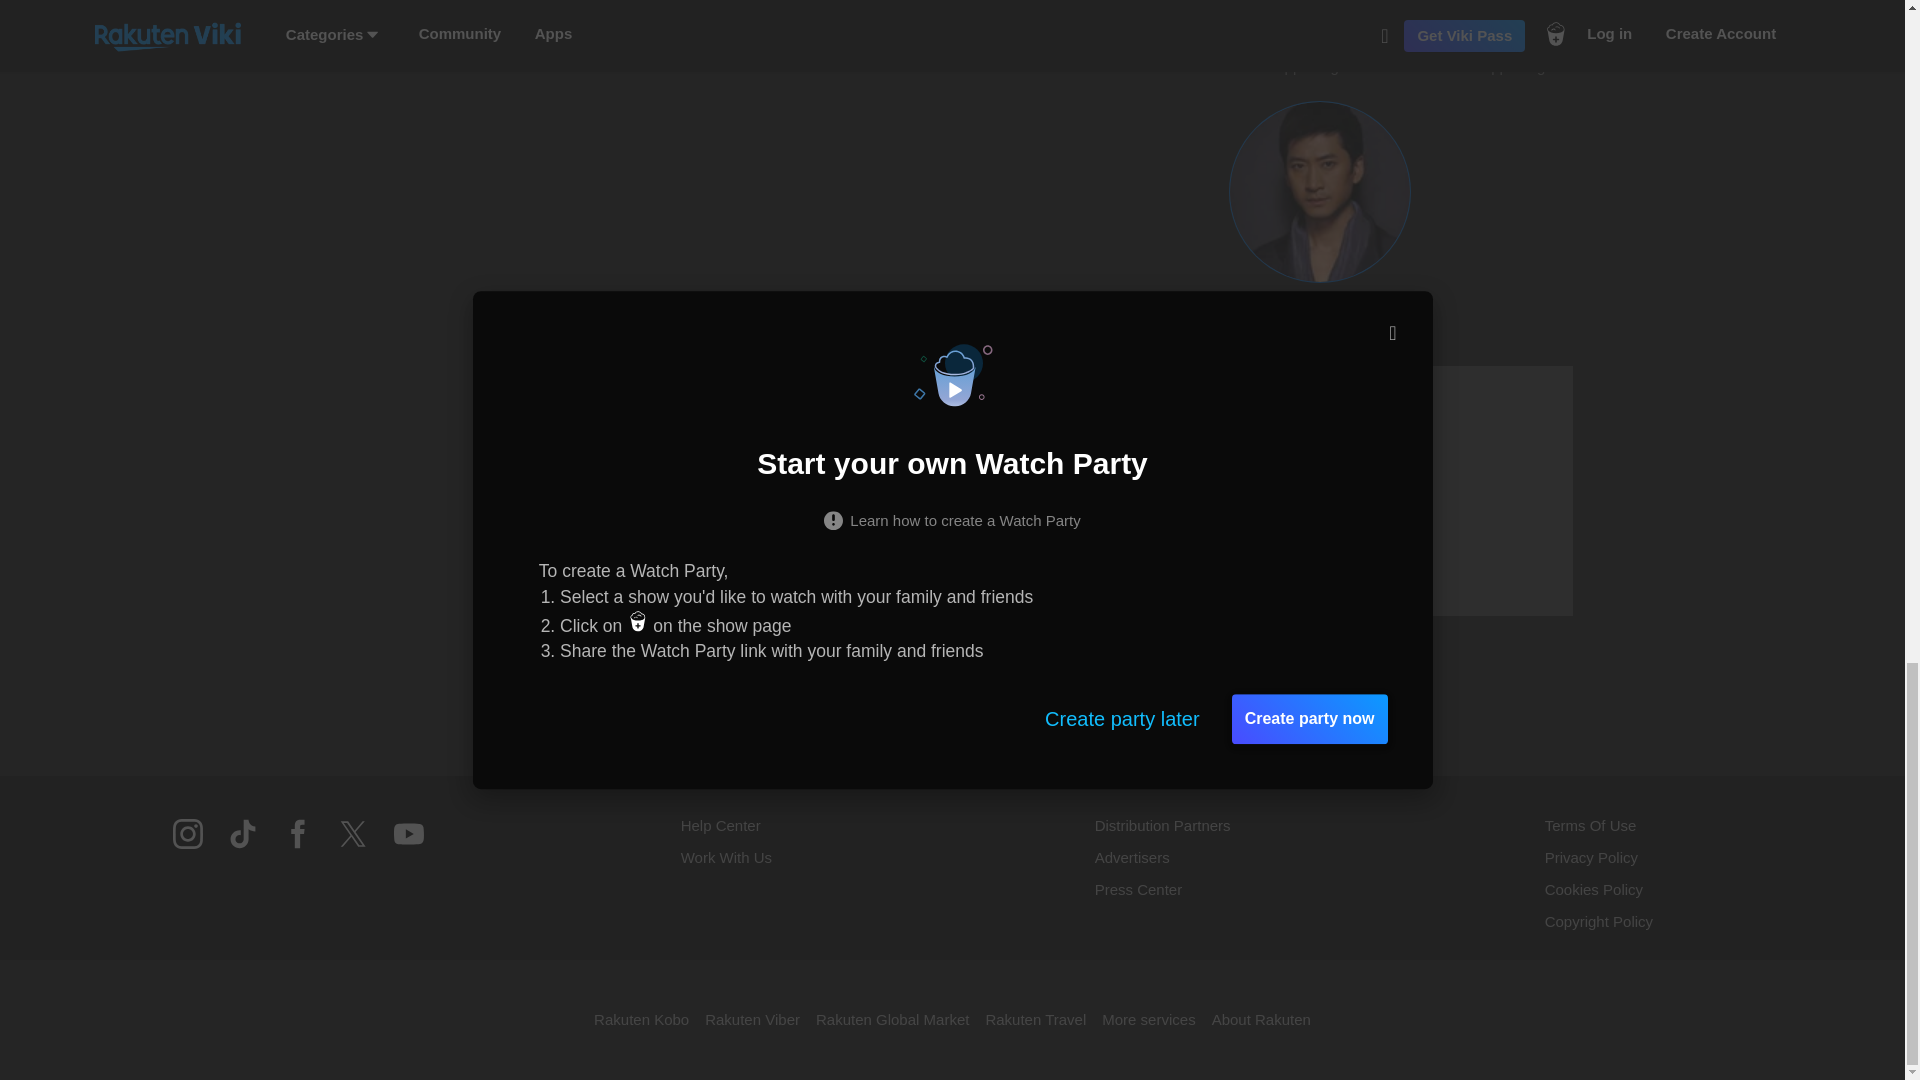 This screenshot has width=1920, height=1080. What do you see at coordinates (408, 846) in the screenshot?
I see `Follow Viki on YouTube` at bounding box center [408, 846].